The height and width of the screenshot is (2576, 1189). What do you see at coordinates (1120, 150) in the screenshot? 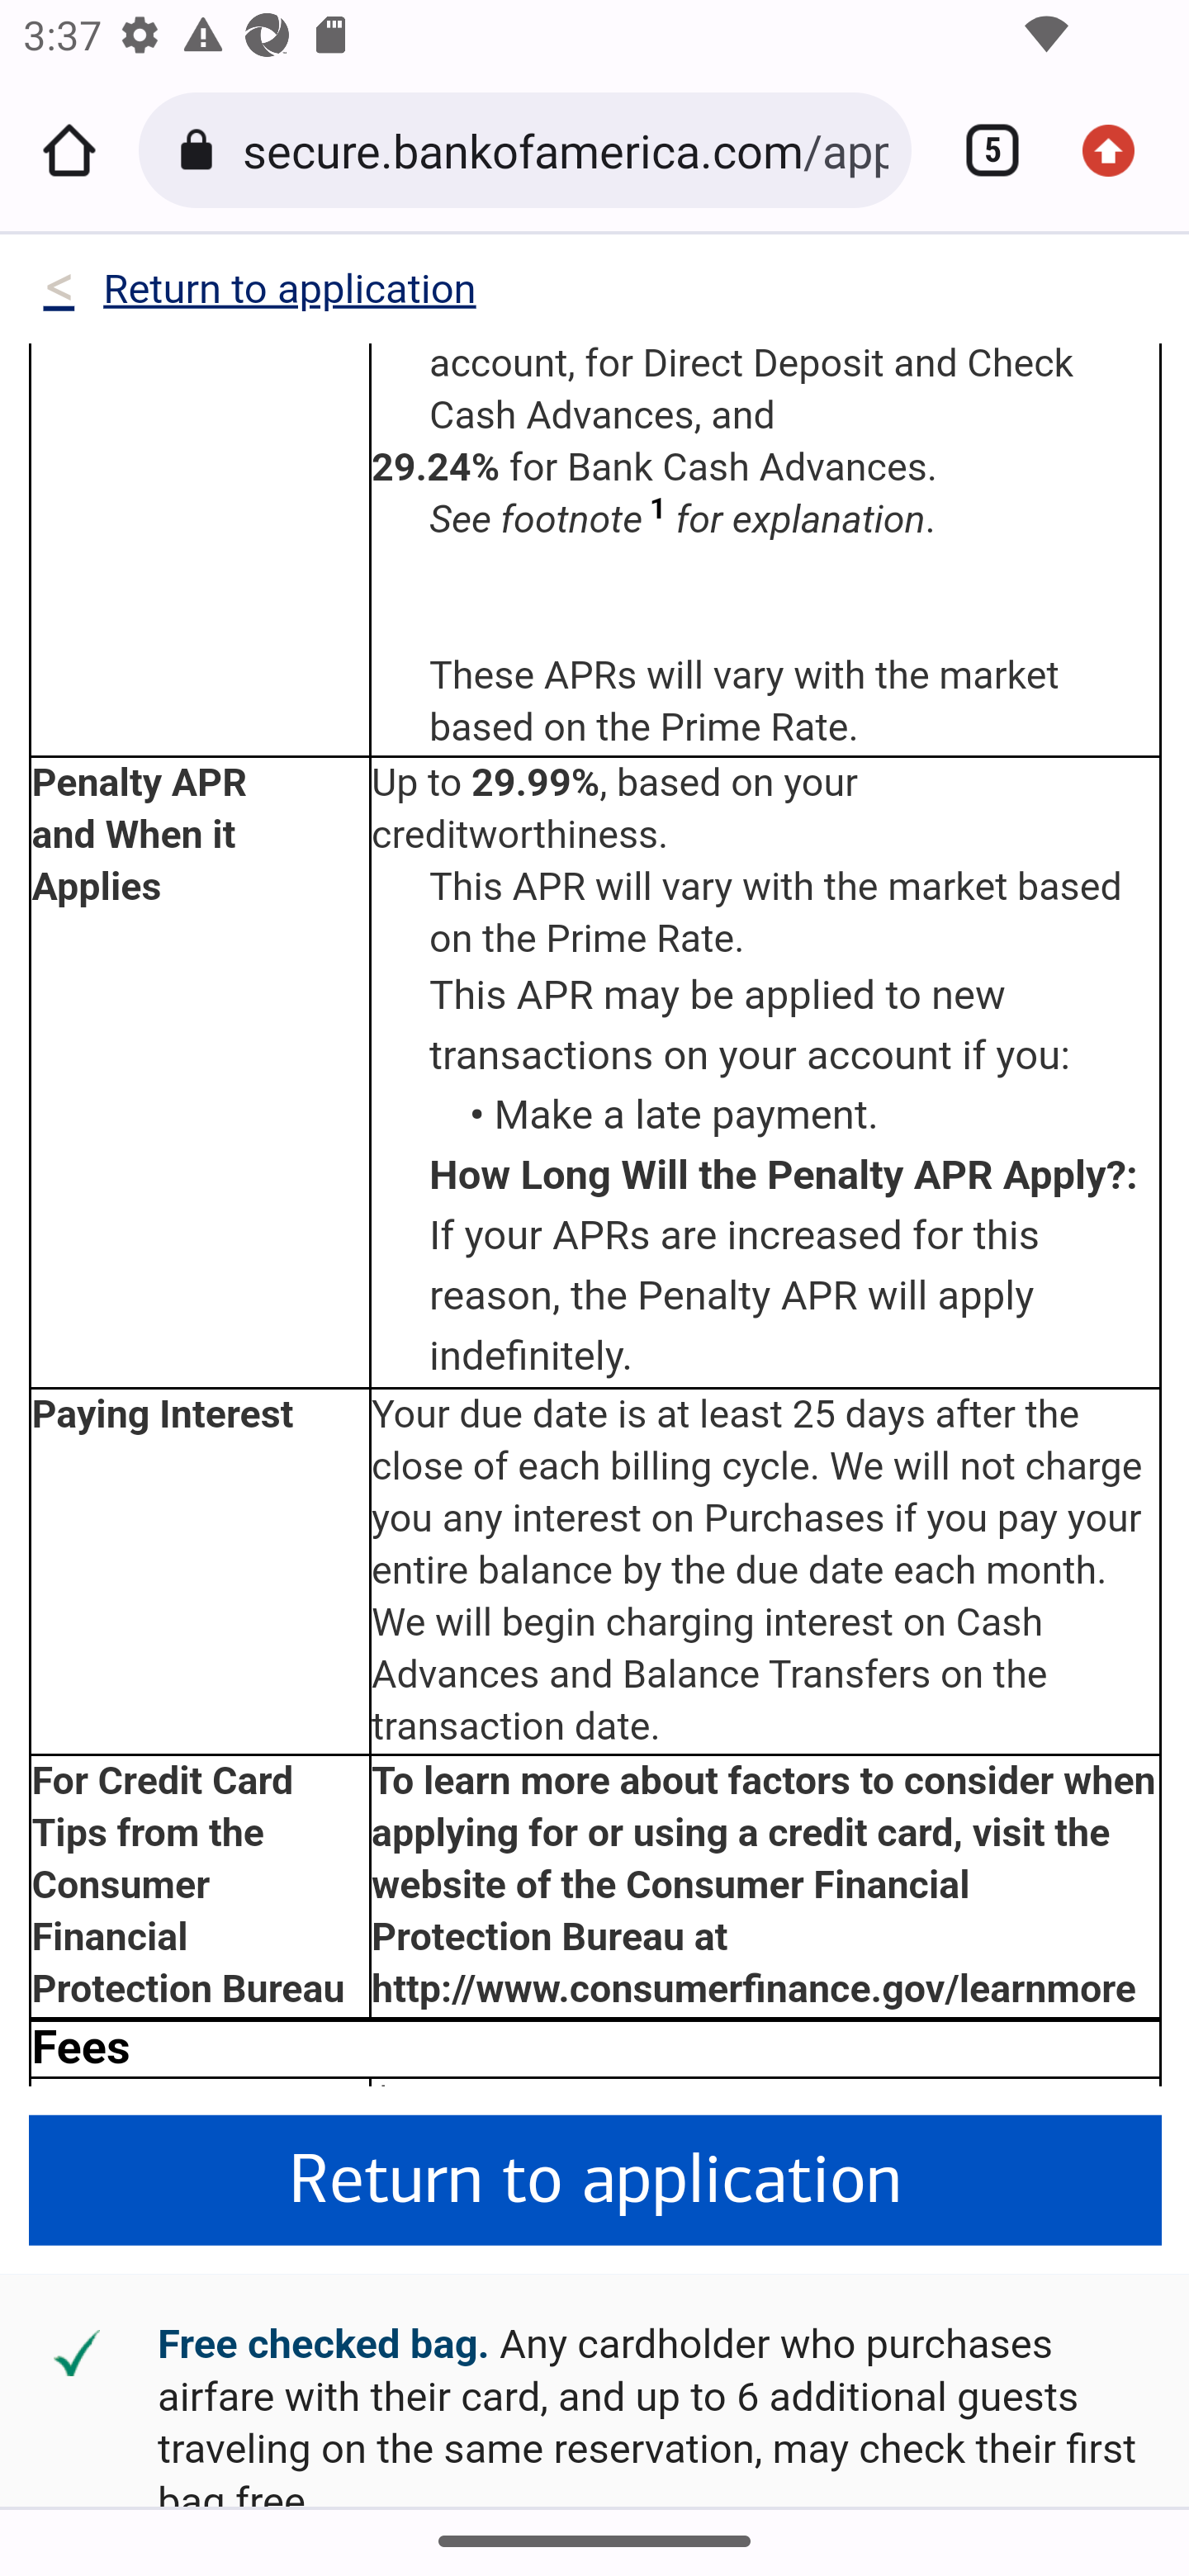
I see `Update available. More options` at bounding box center [1120, 150].